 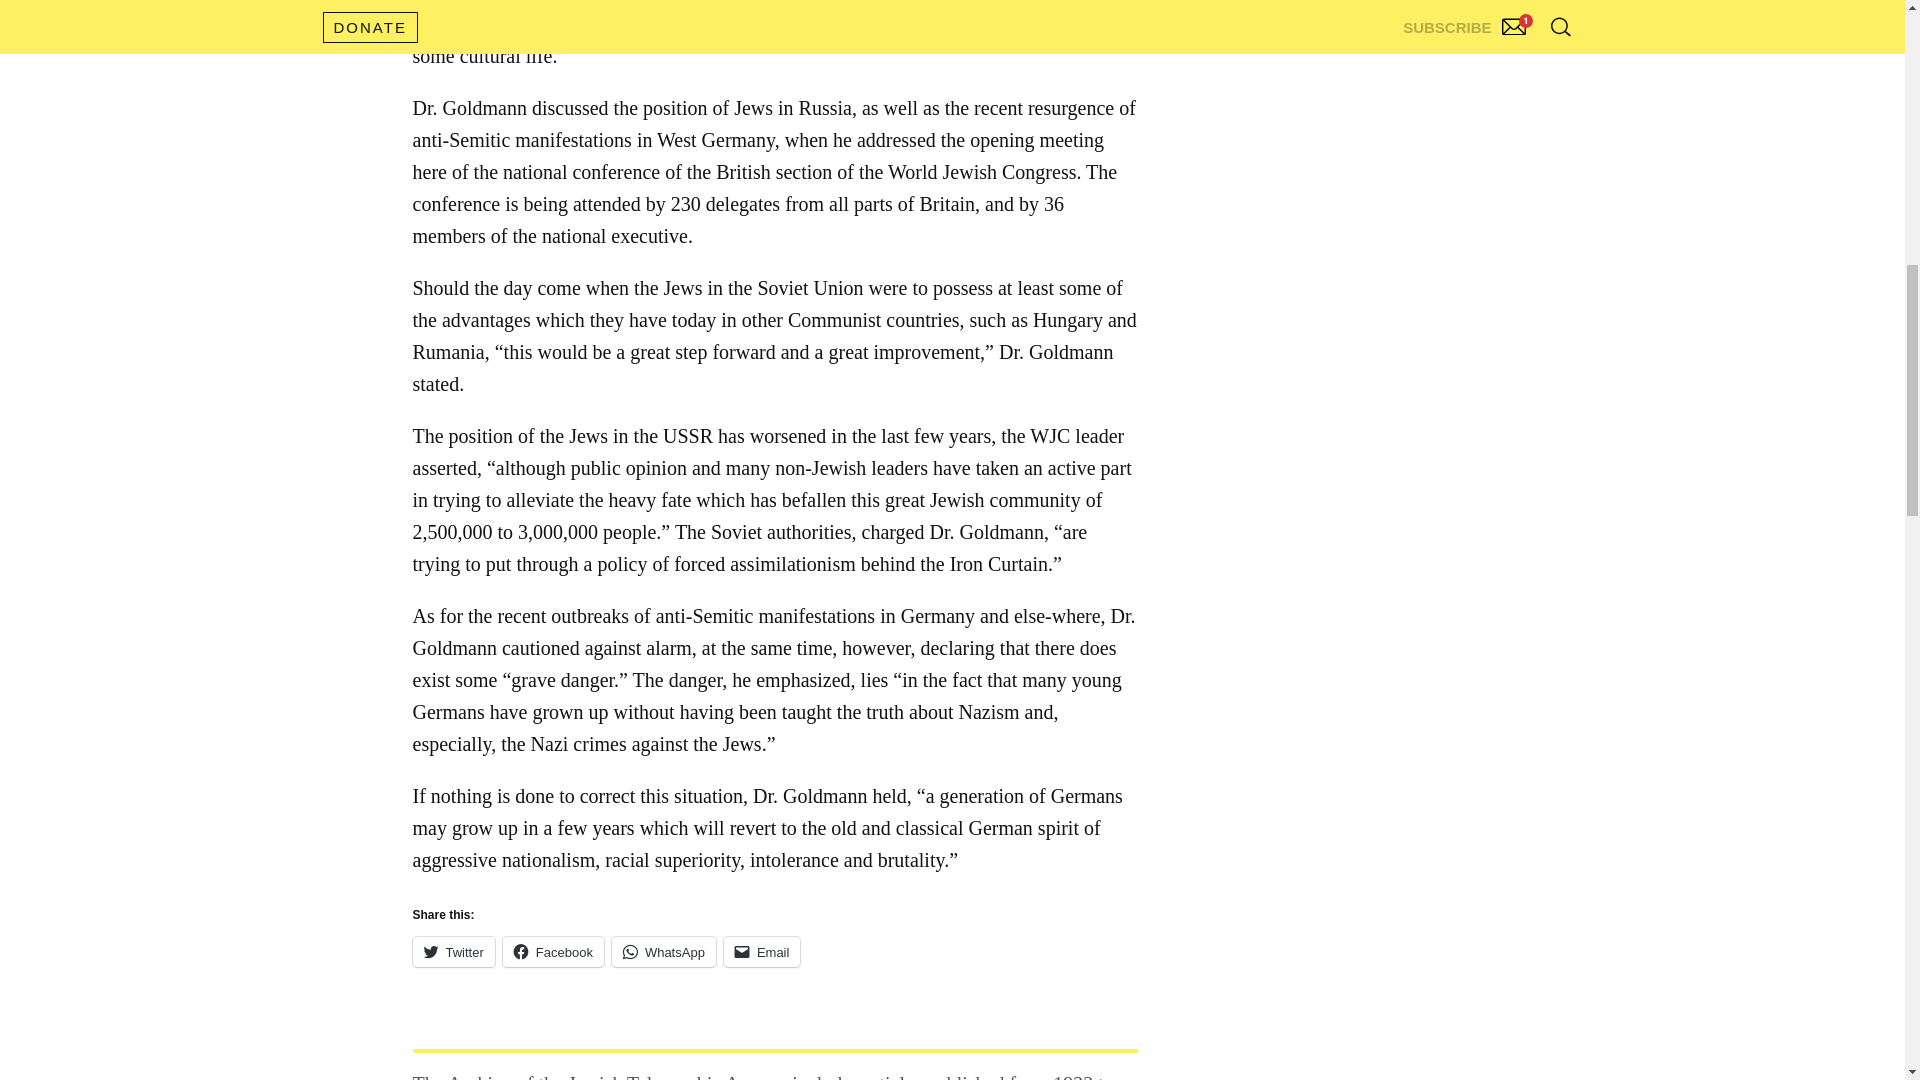 What do you see at coordinates (554, 952) in the screenshot?
I see `Click to share on Facebook` at bounding box center [554, 952].